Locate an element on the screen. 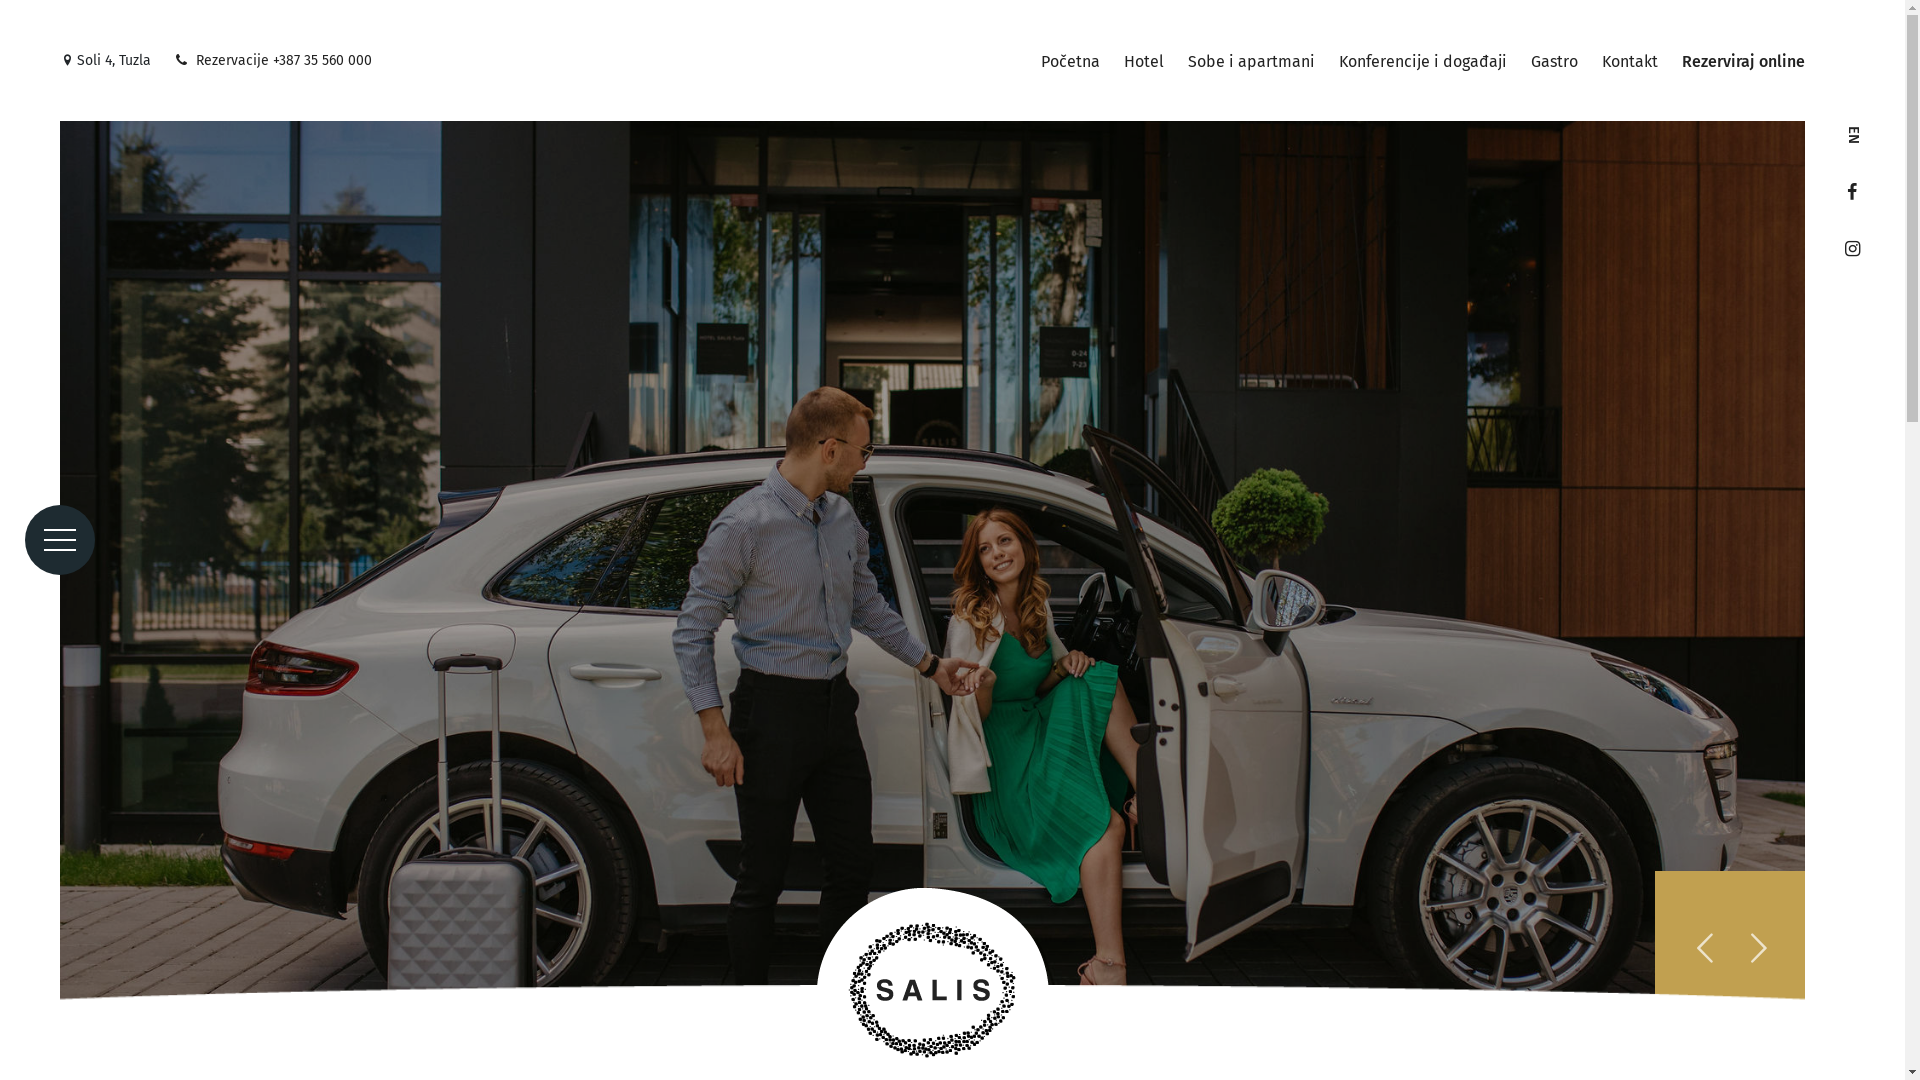 The width and height of the screenshot is (1920, 1080). Hotel is located at coordinates (1144, 62).